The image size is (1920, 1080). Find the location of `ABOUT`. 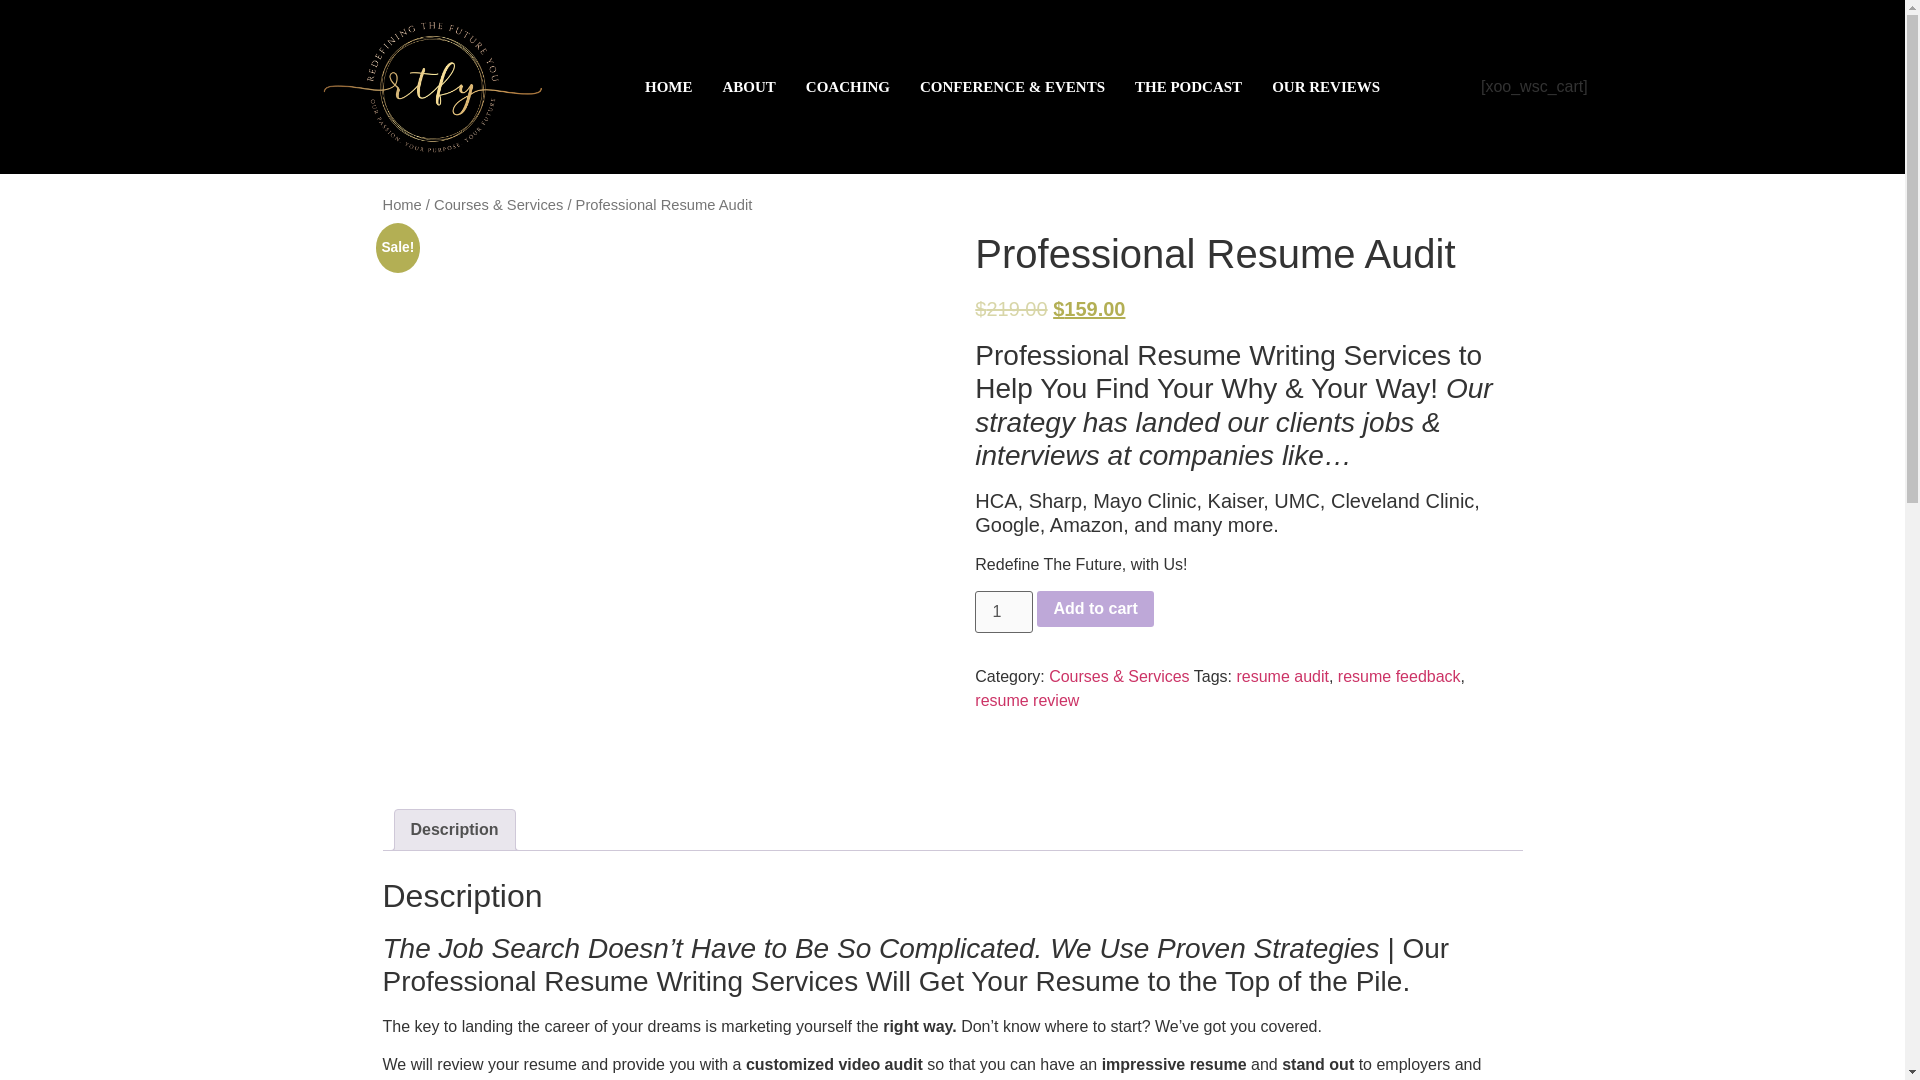

ABOUT is located at coordinates (748, 86).